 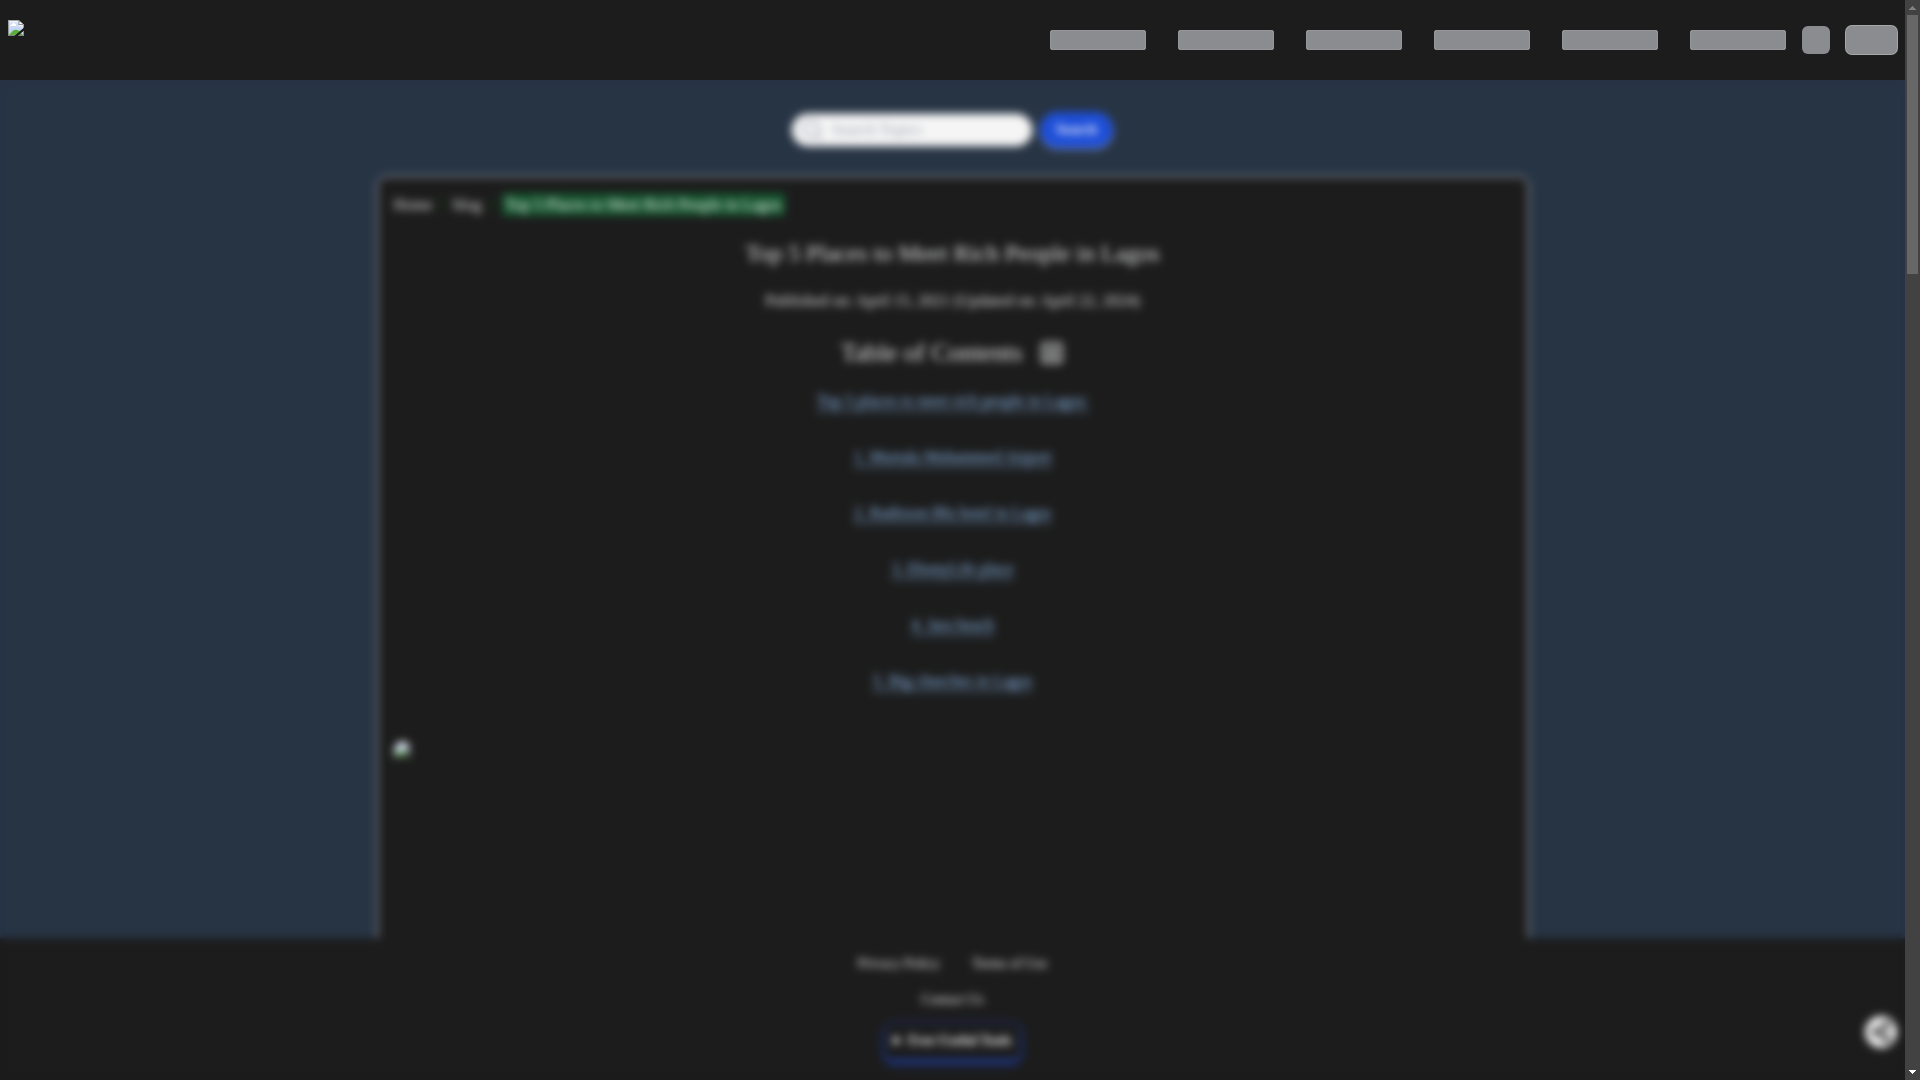 I want to click on 4. Jara beach, so click(x=952, y=625).